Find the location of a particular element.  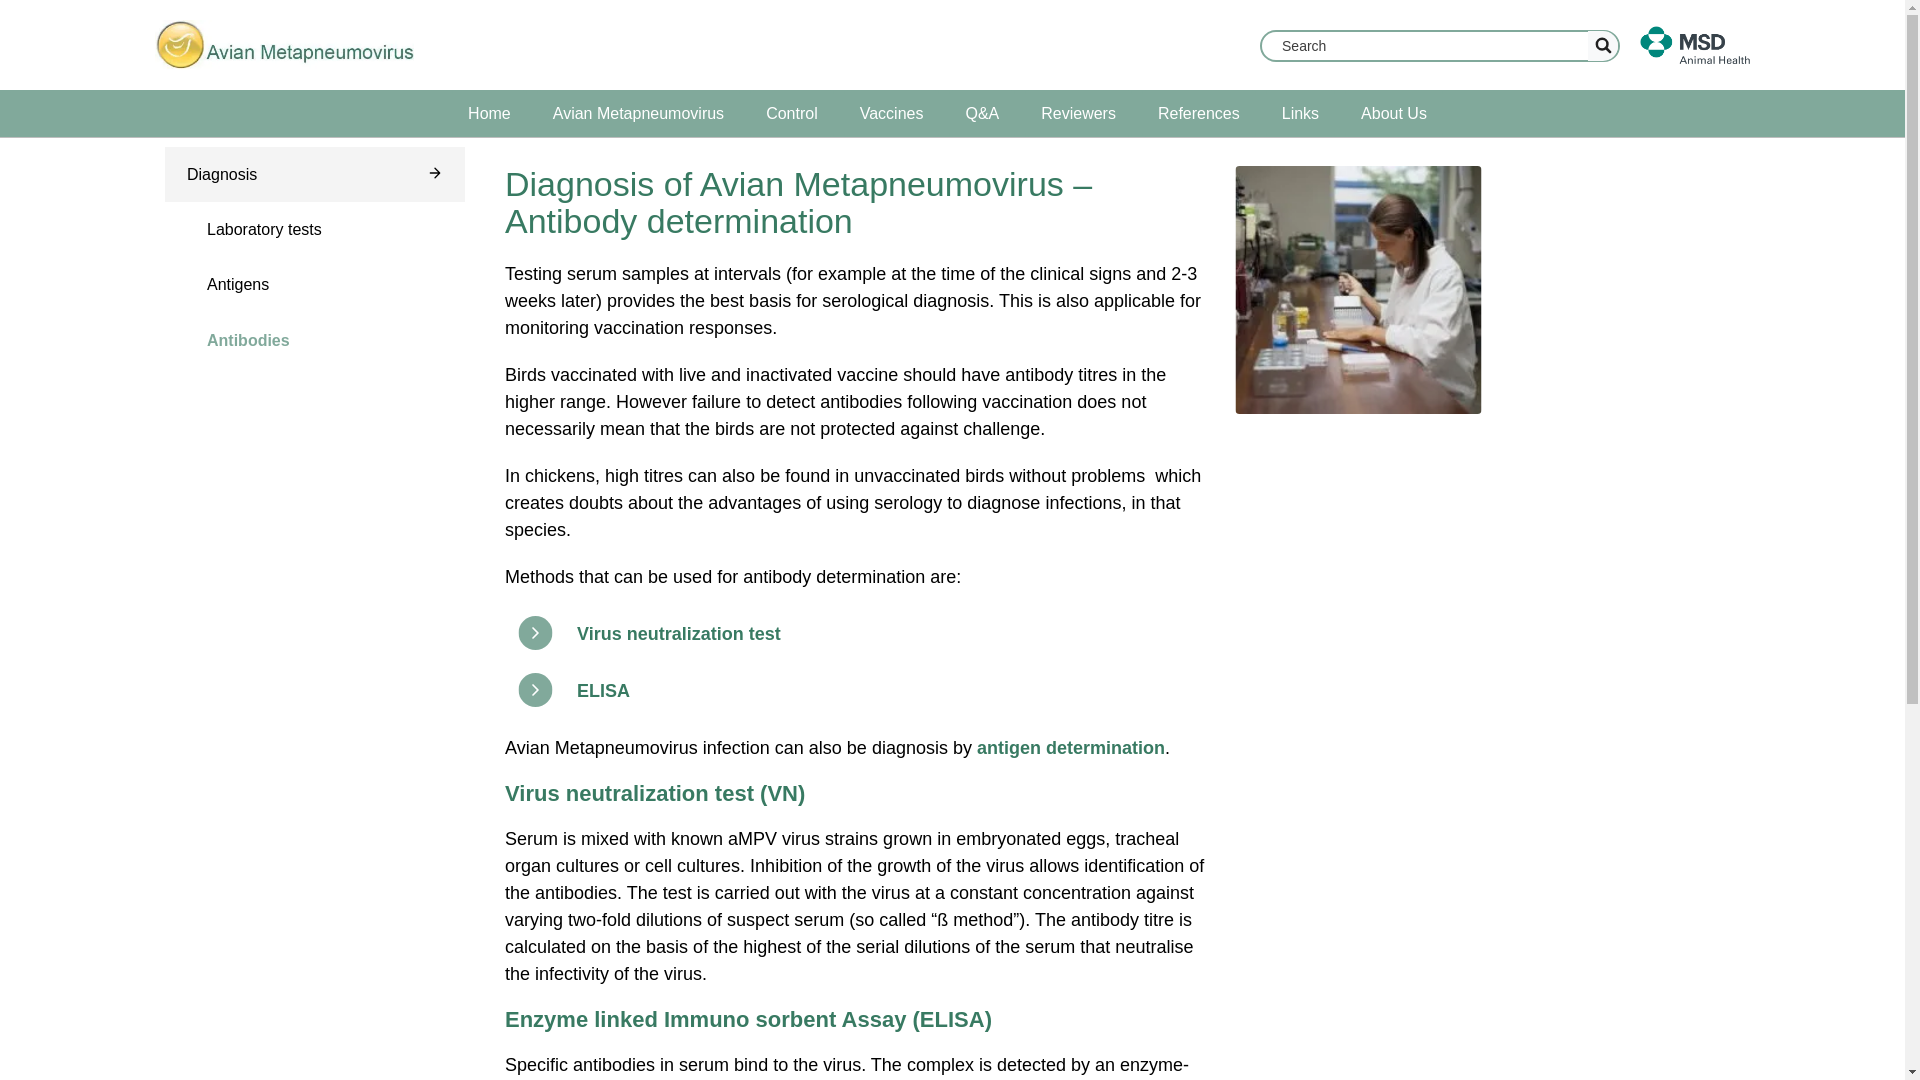

Laboratory tests is located at coordinates (314, 229).